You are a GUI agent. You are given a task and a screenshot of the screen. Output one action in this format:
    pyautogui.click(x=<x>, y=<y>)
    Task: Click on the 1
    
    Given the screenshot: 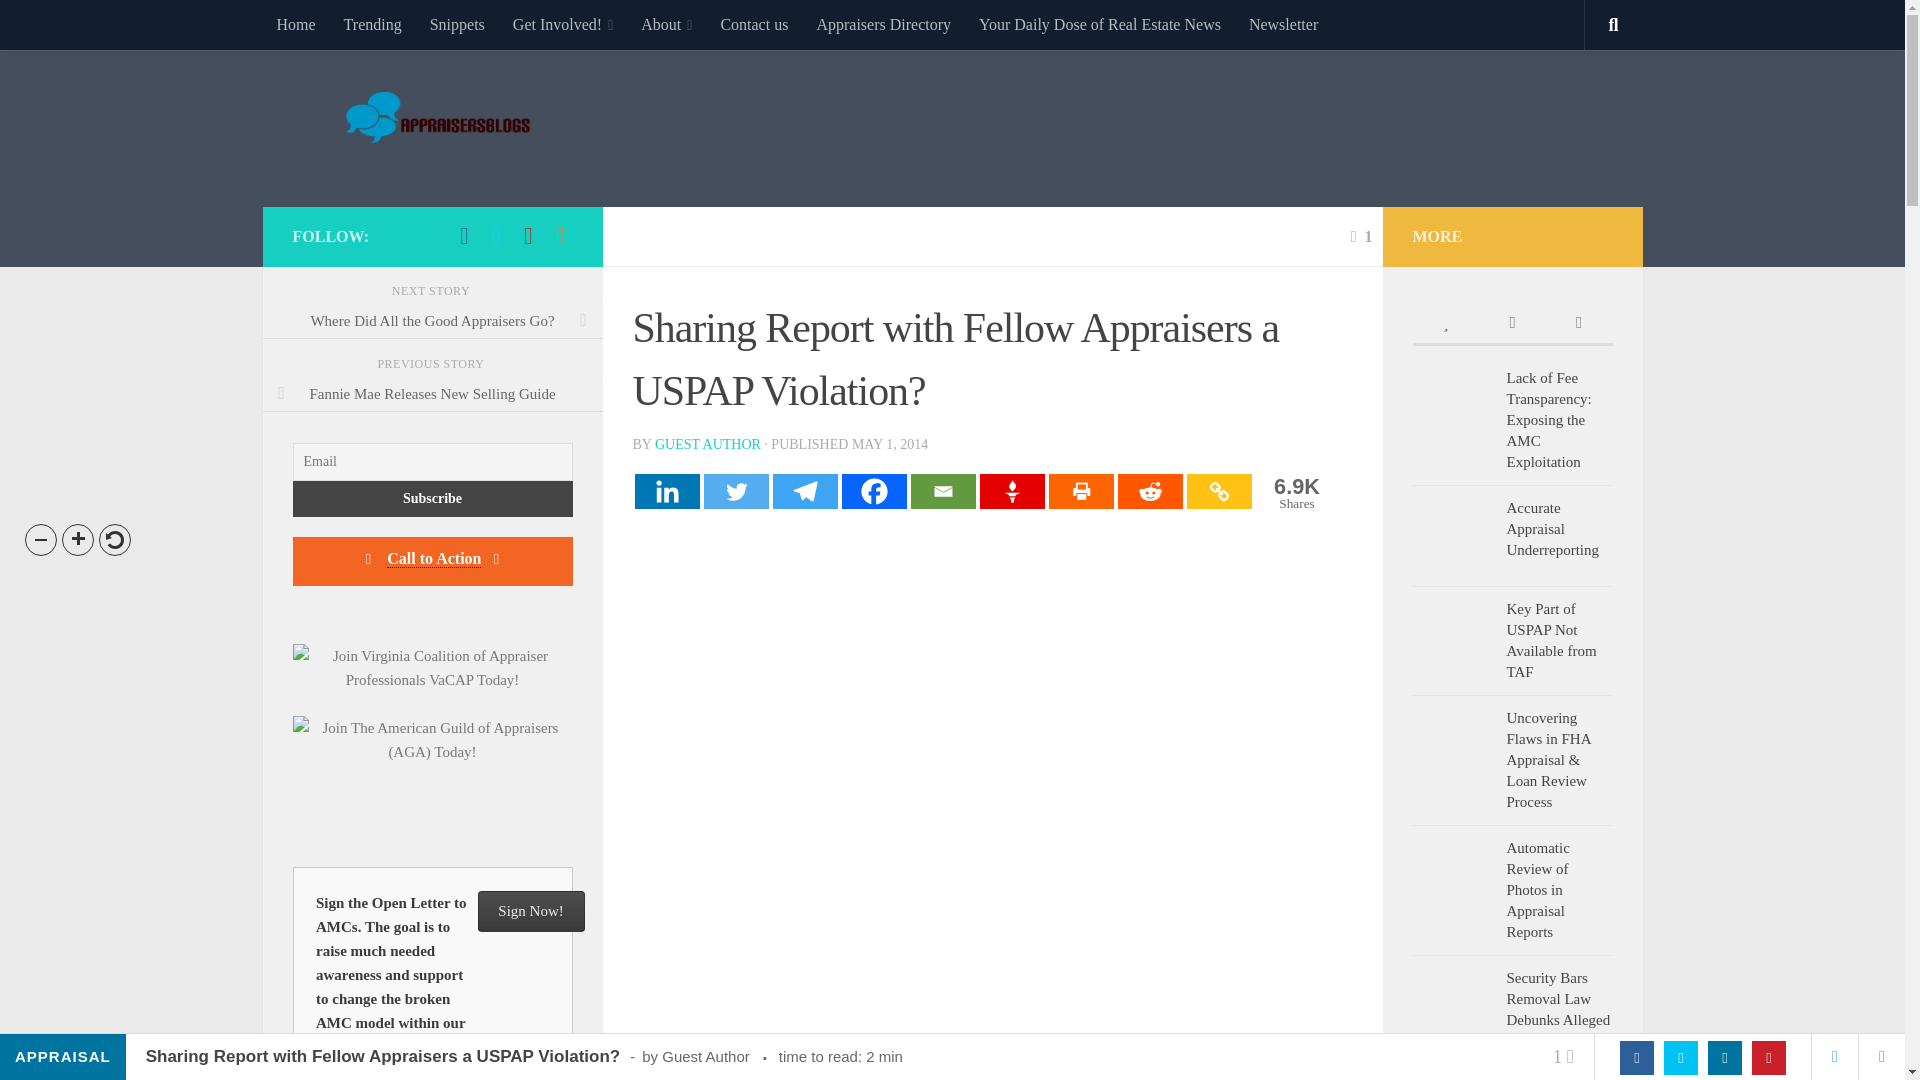 What is the action you would take?
    pyautogui.click(x=1362, y=236)
    